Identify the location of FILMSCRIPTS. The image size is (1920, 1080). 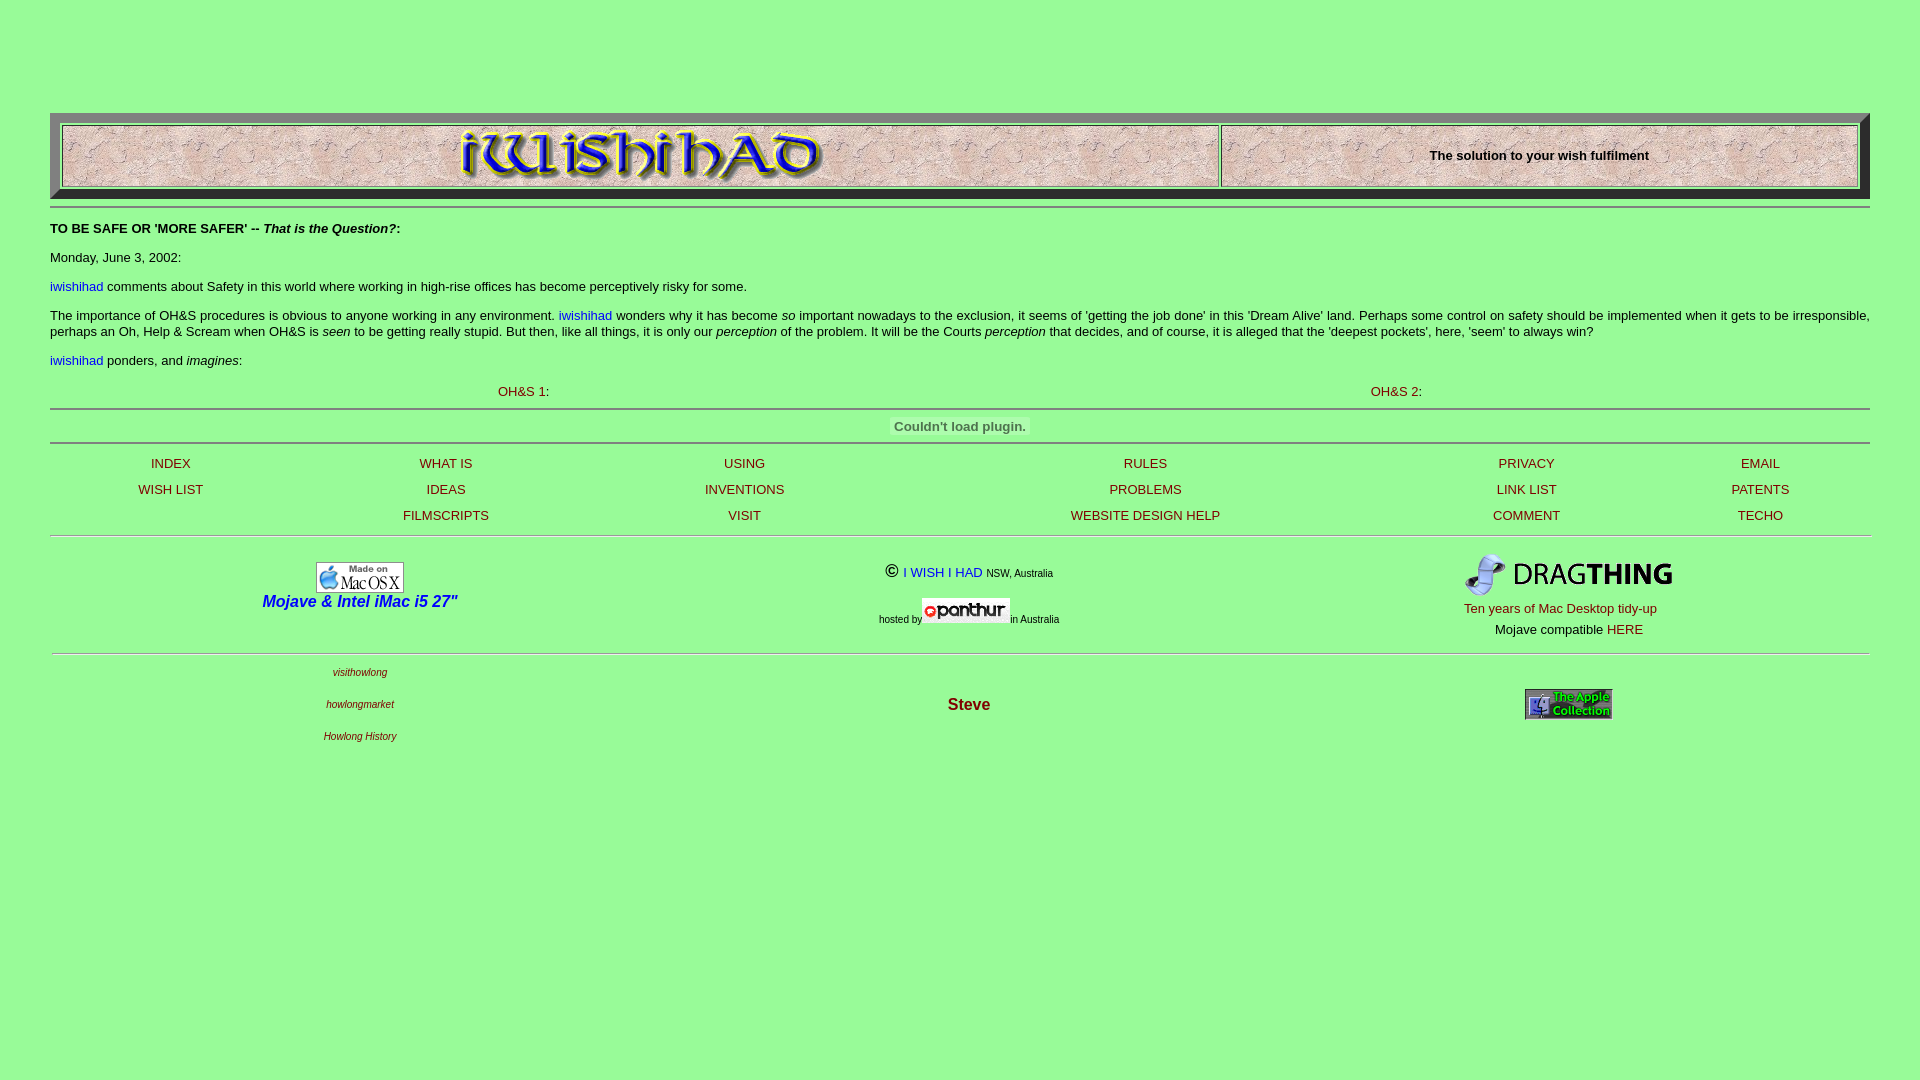
(446, 516).